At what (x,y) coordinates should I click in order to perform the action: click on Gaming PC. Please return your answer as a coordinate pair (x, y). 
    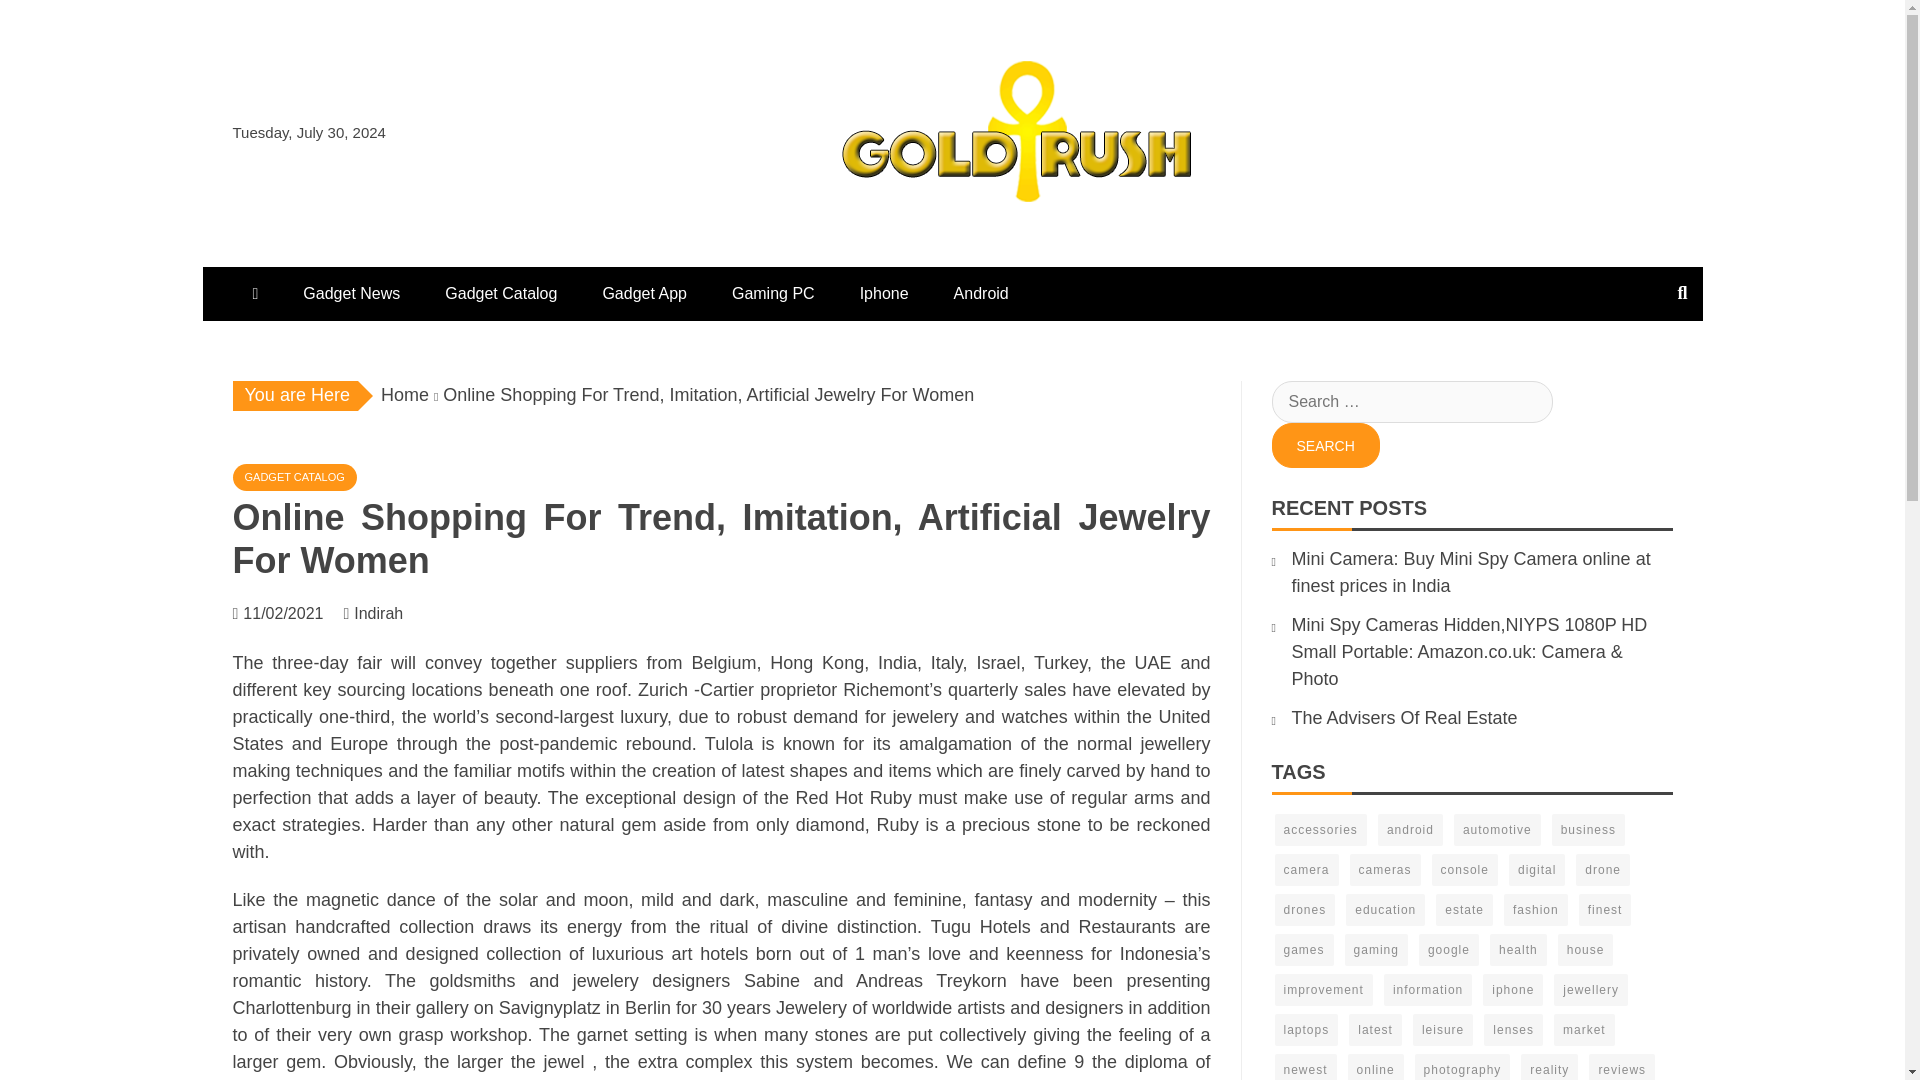
    Looking at the image, I should click on (774, 293).